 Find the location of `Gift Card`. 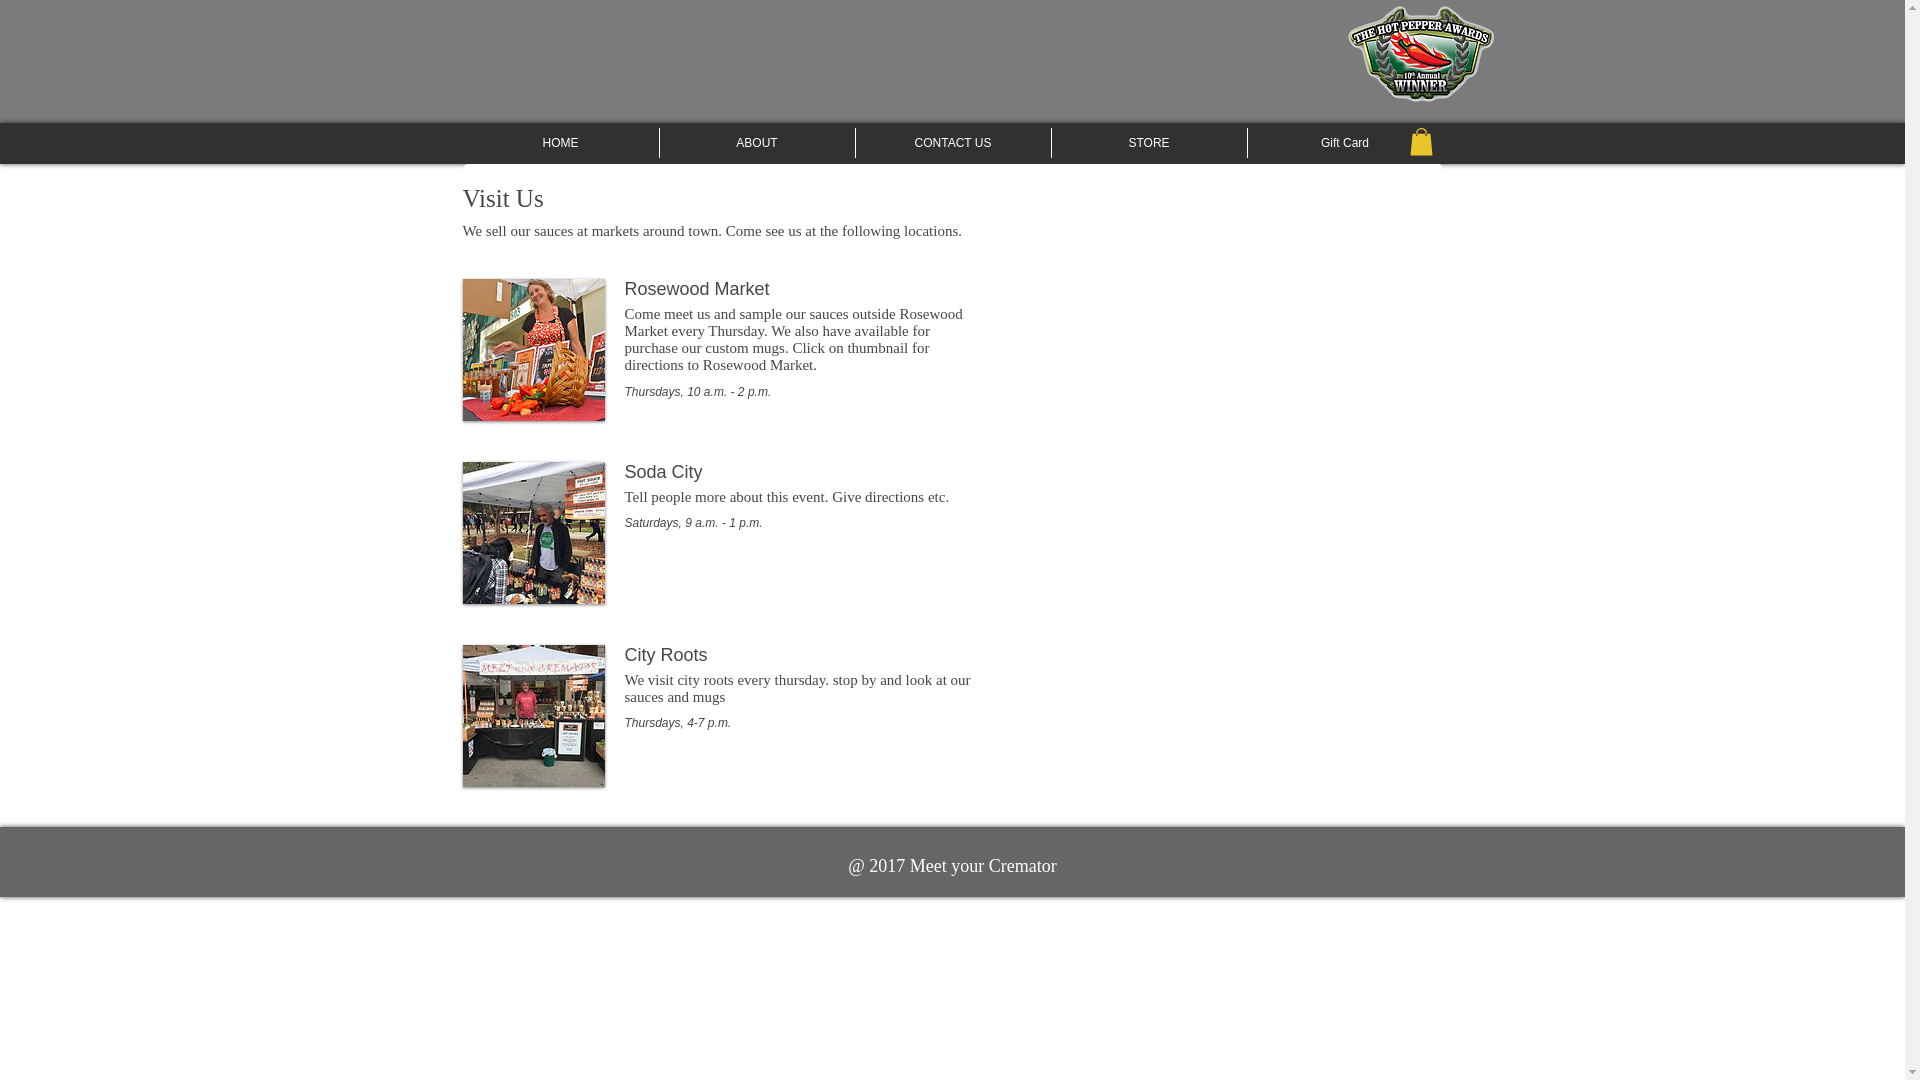

Gift Card is located at coordinates (1346, 142).